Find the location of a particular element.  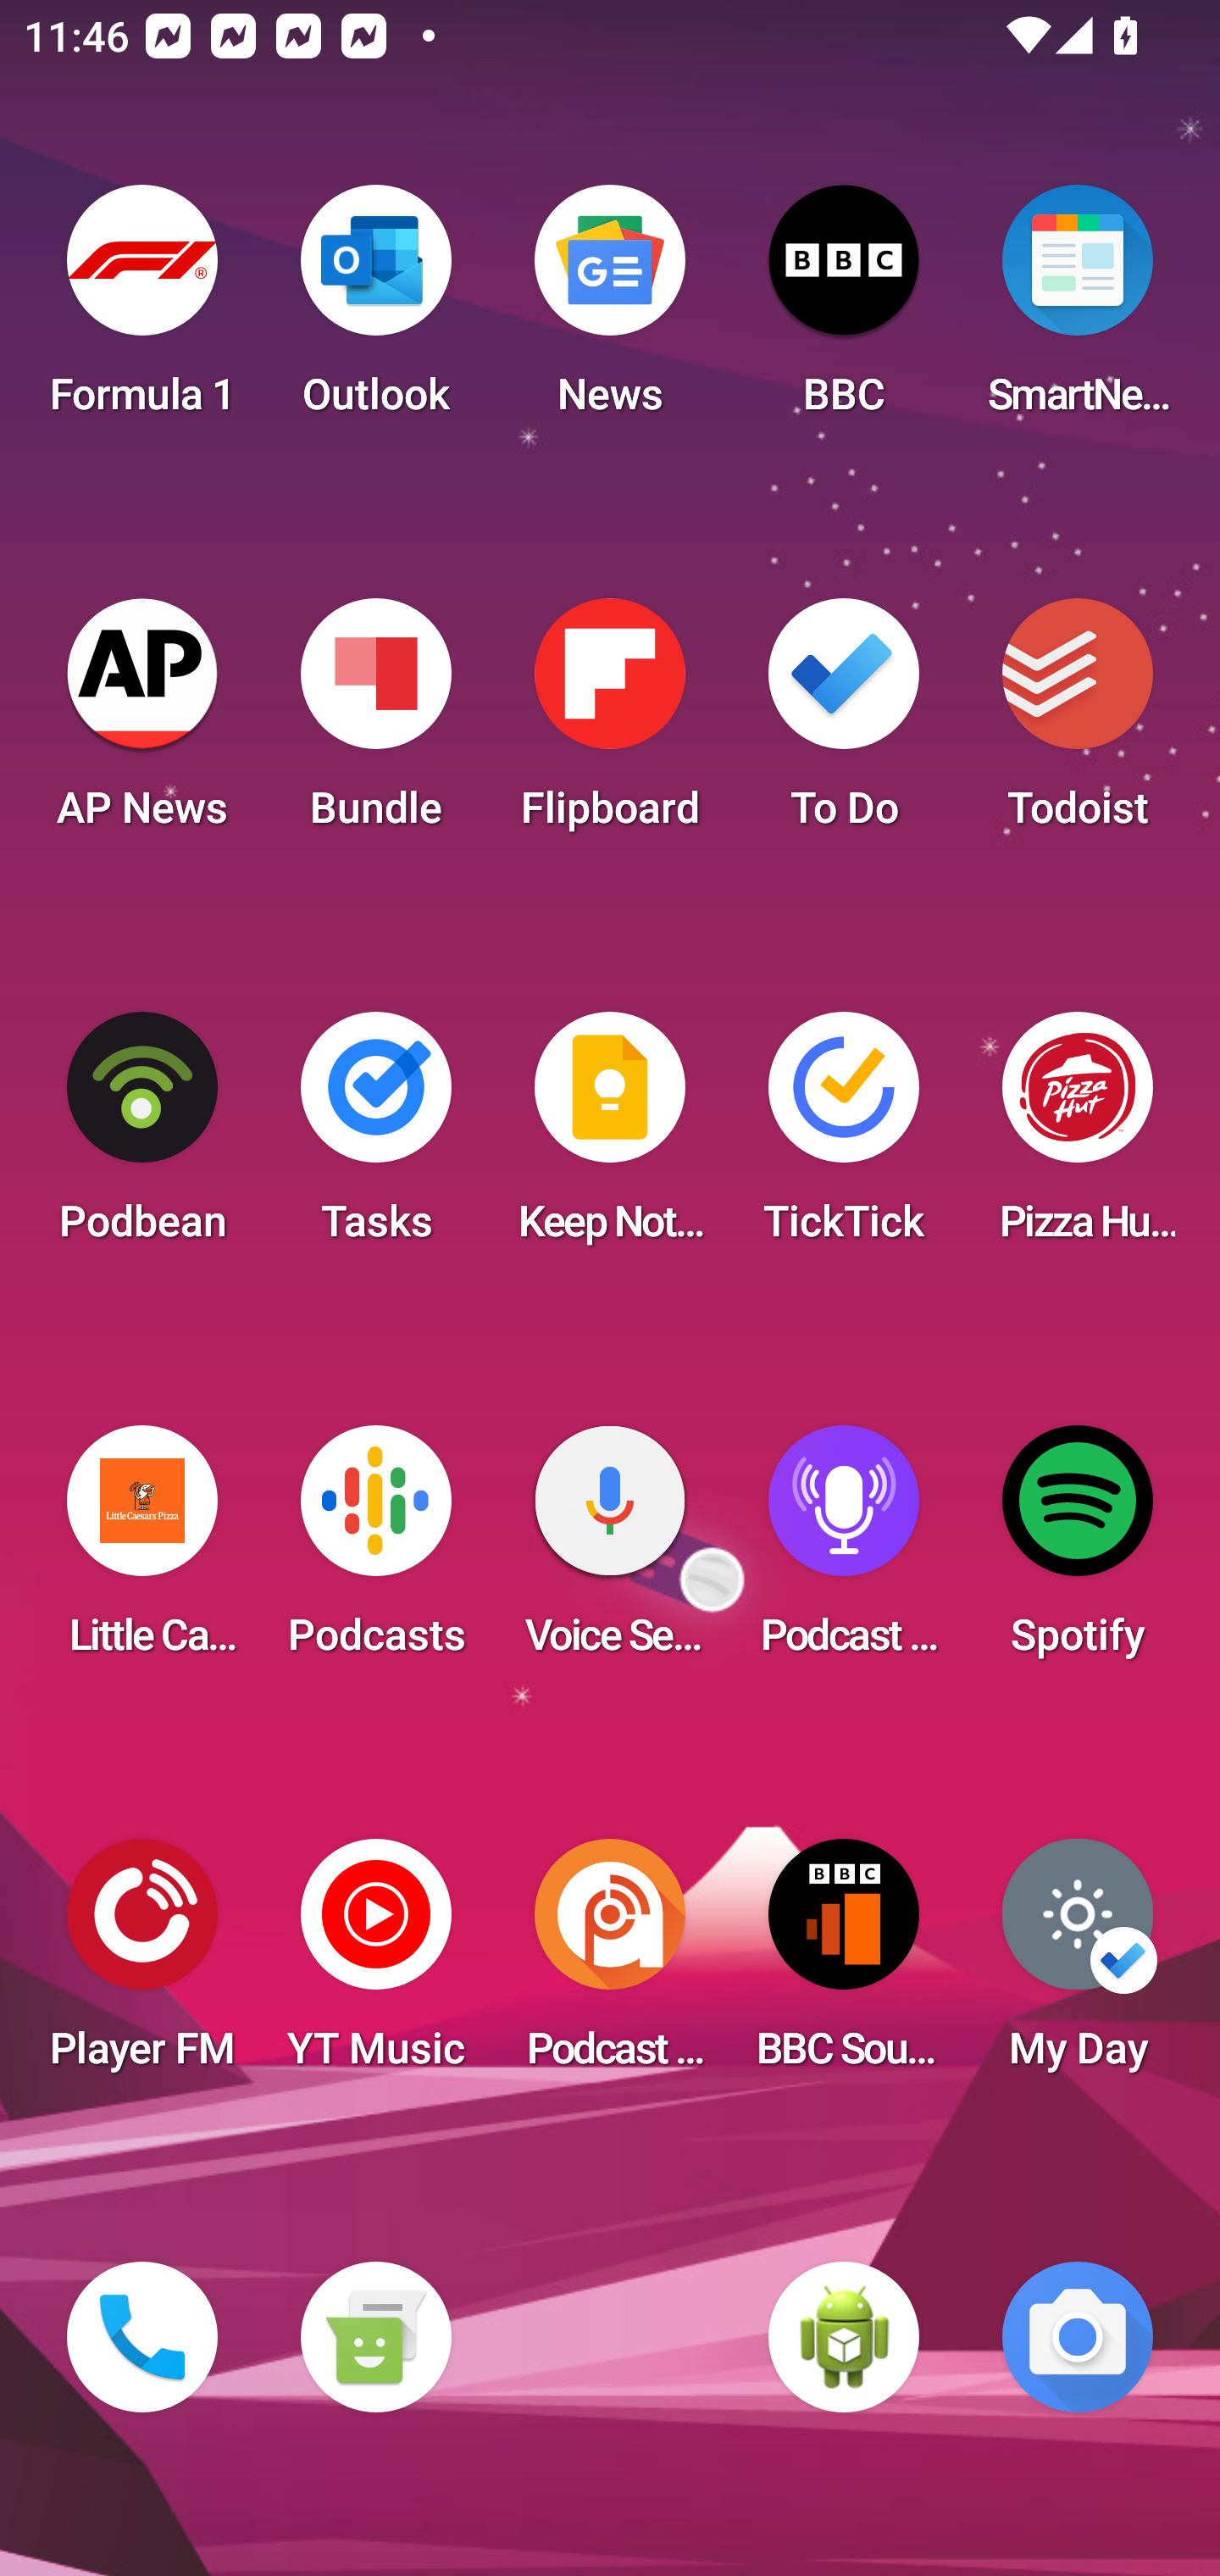

Voice Search is located at coordinates (610, 1551).